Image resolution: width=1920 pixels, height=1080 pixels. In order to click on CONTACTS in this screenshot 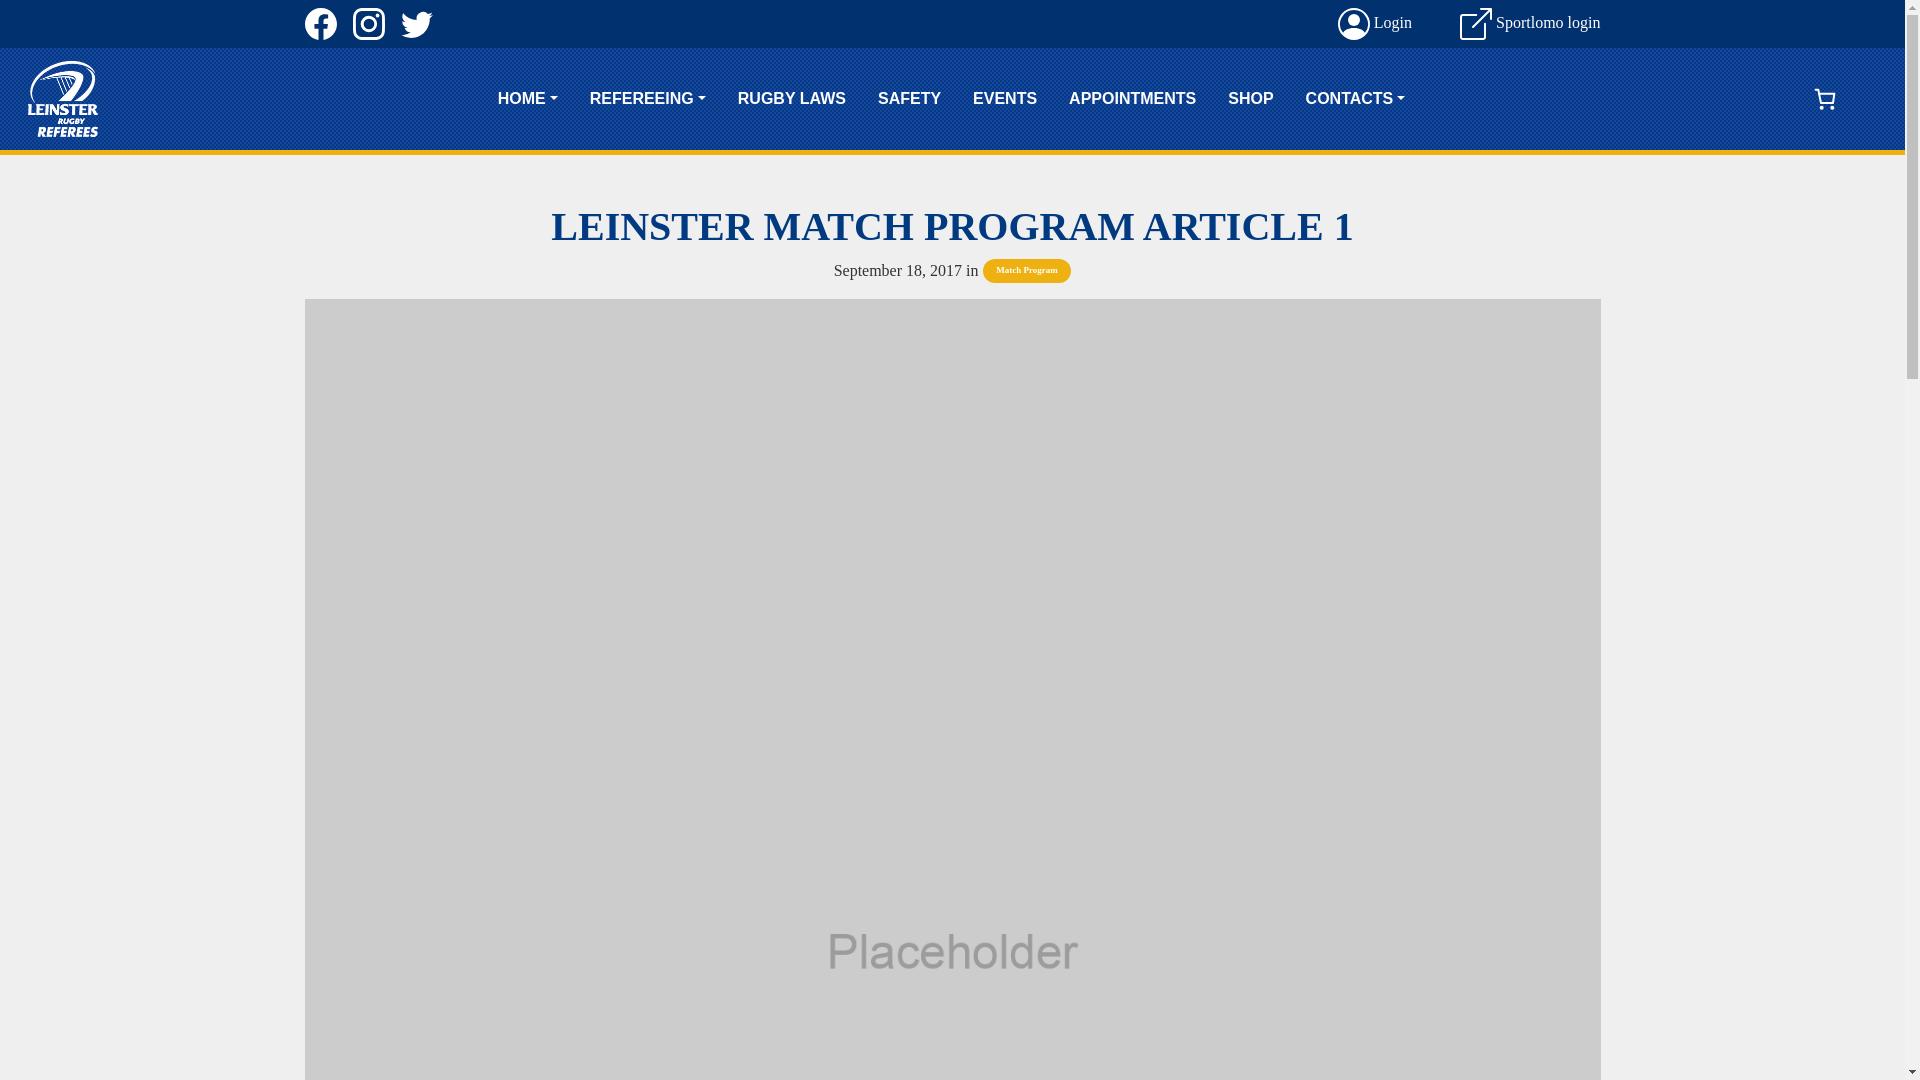, I will do `click(1356, 99)`.